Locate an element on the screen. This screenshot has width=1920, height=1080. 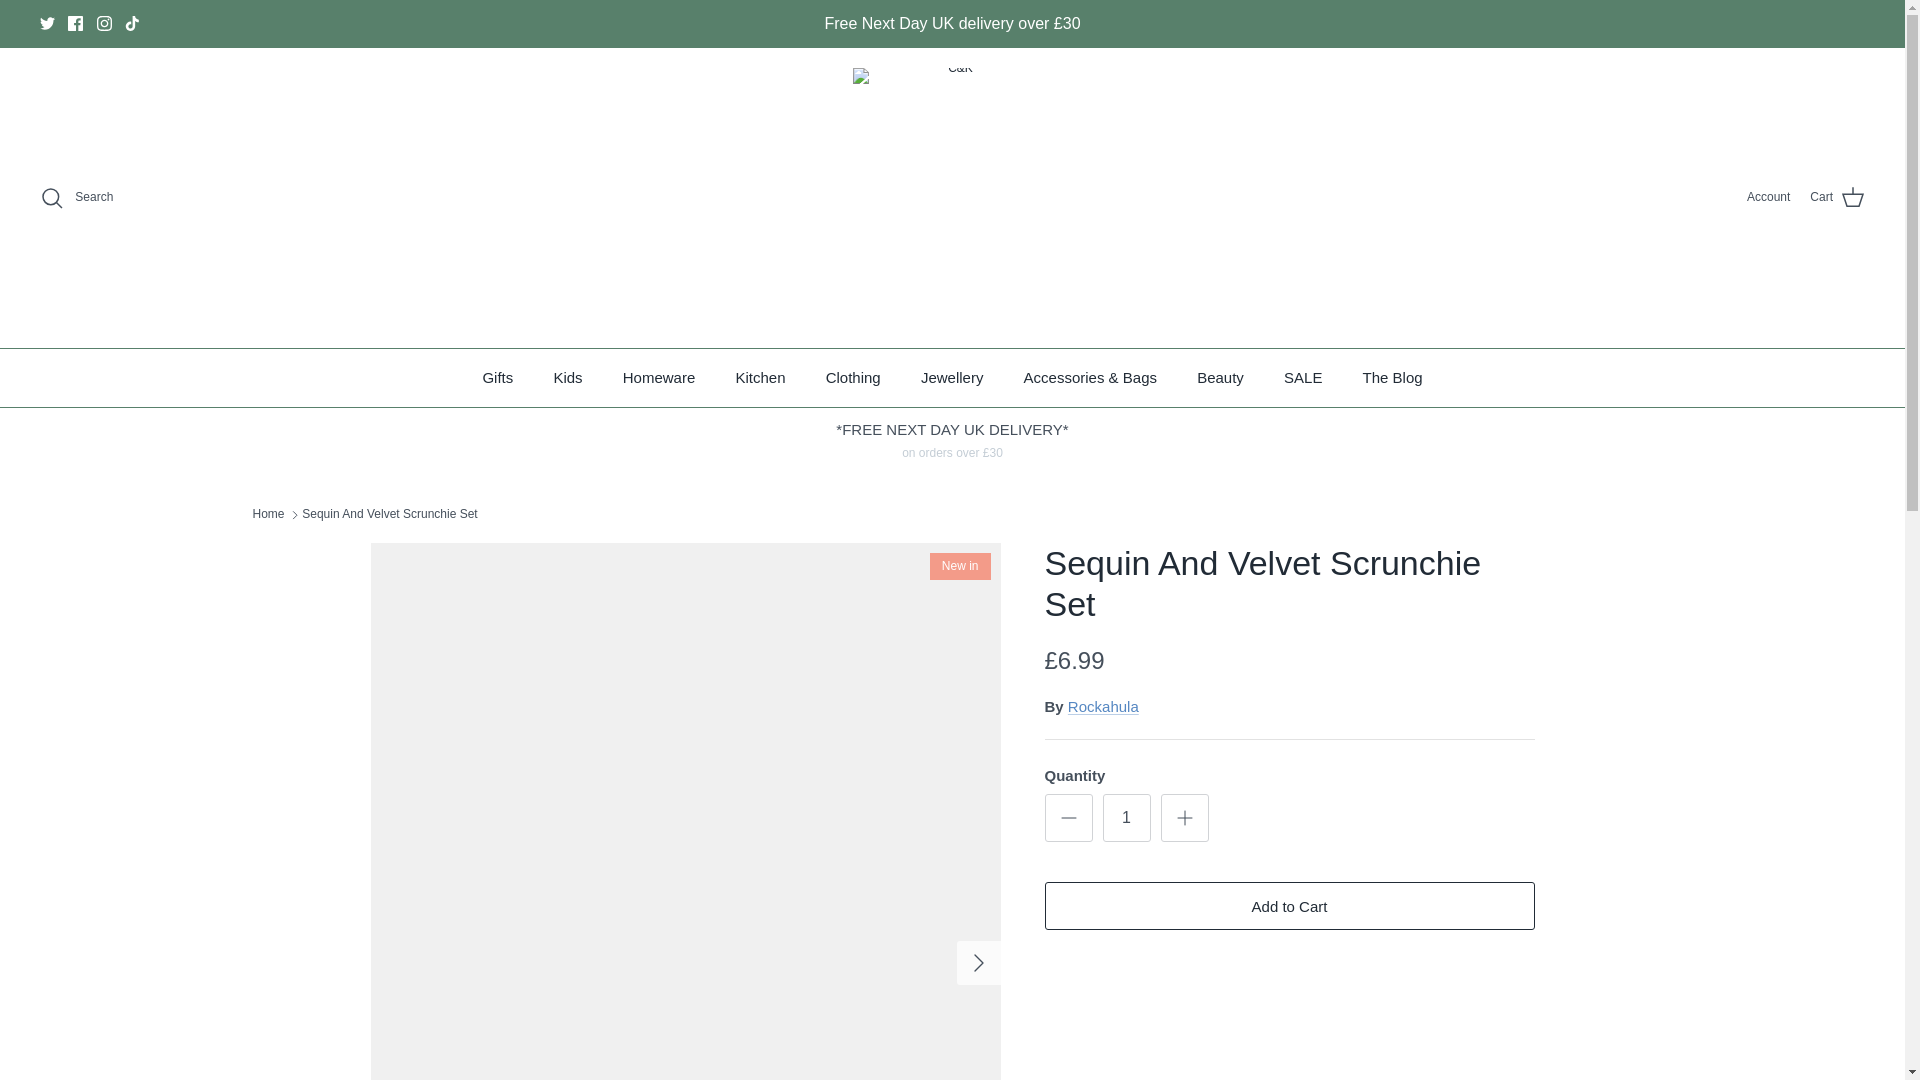
Minus is located at coordinates (1068, 818).